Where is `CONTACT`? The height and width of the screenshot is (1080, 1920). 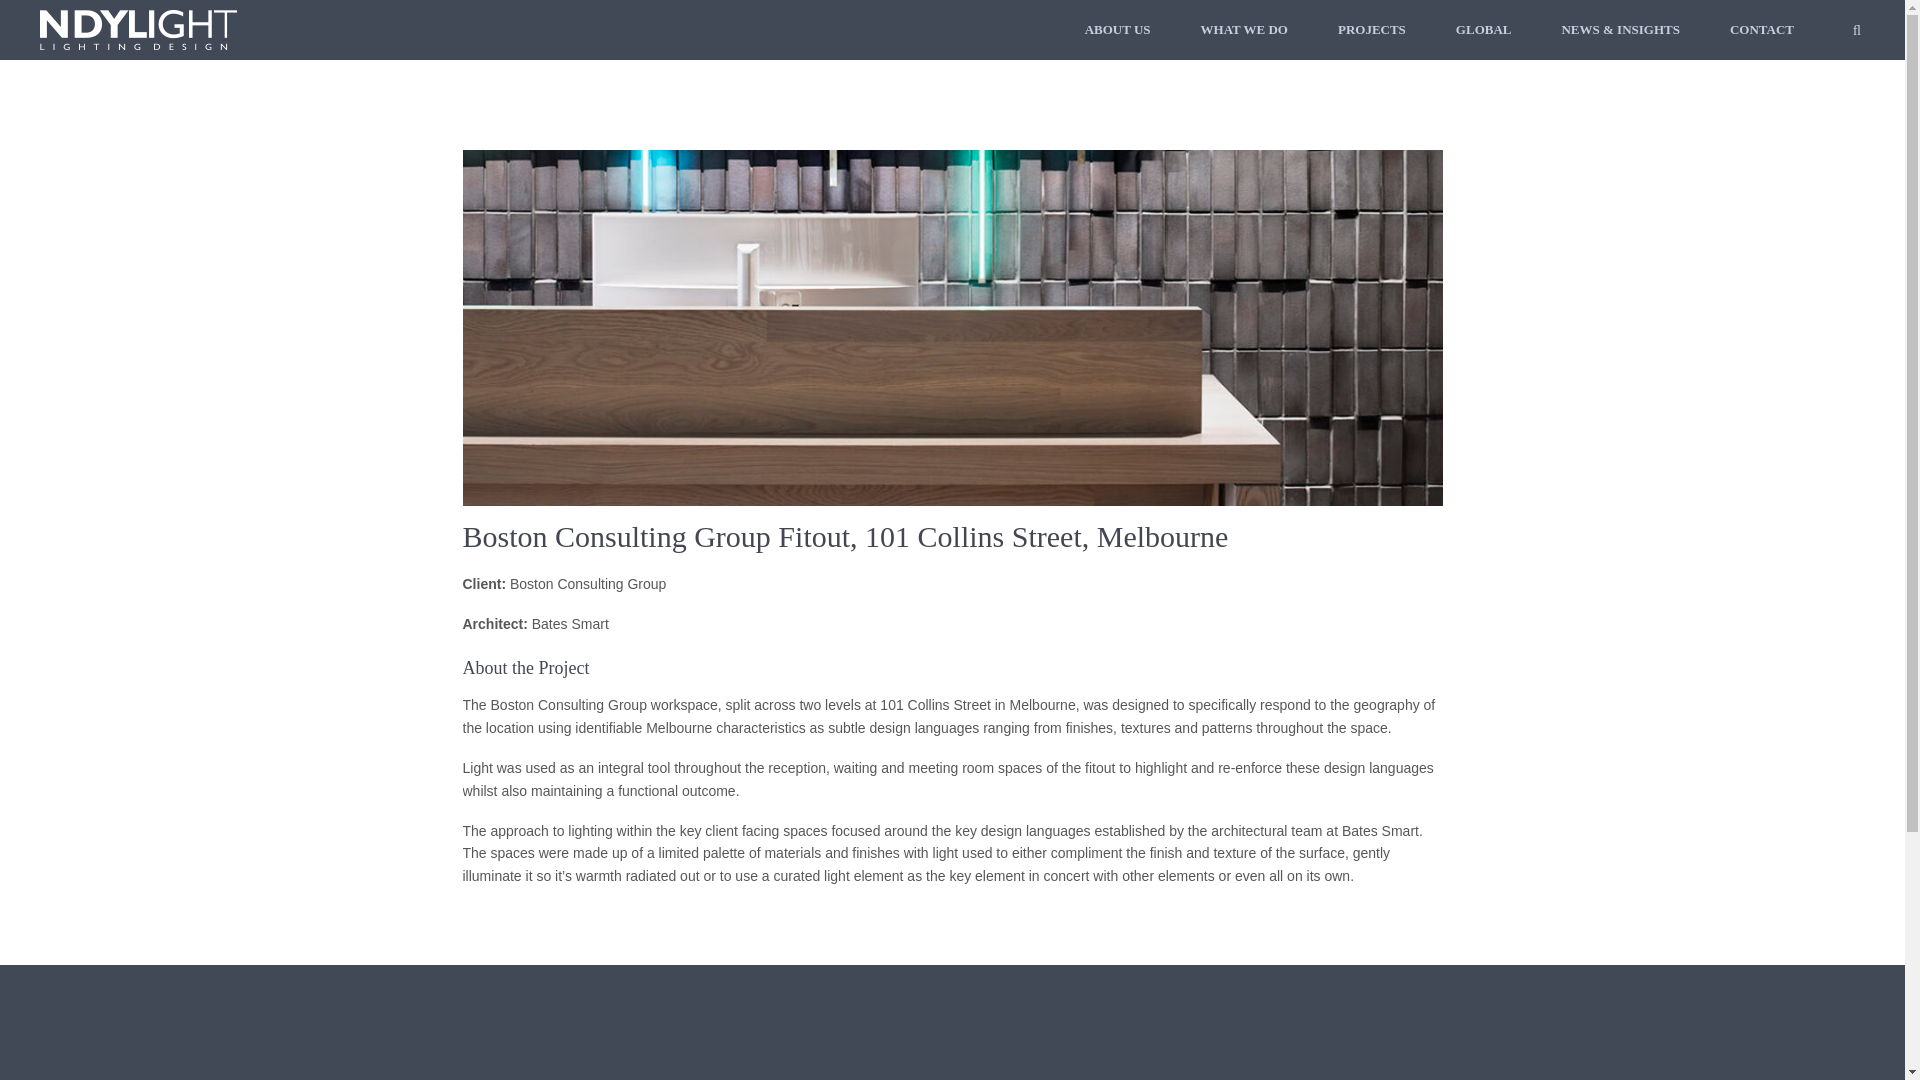 CONTACT is located at coordinates (1235, 1078).